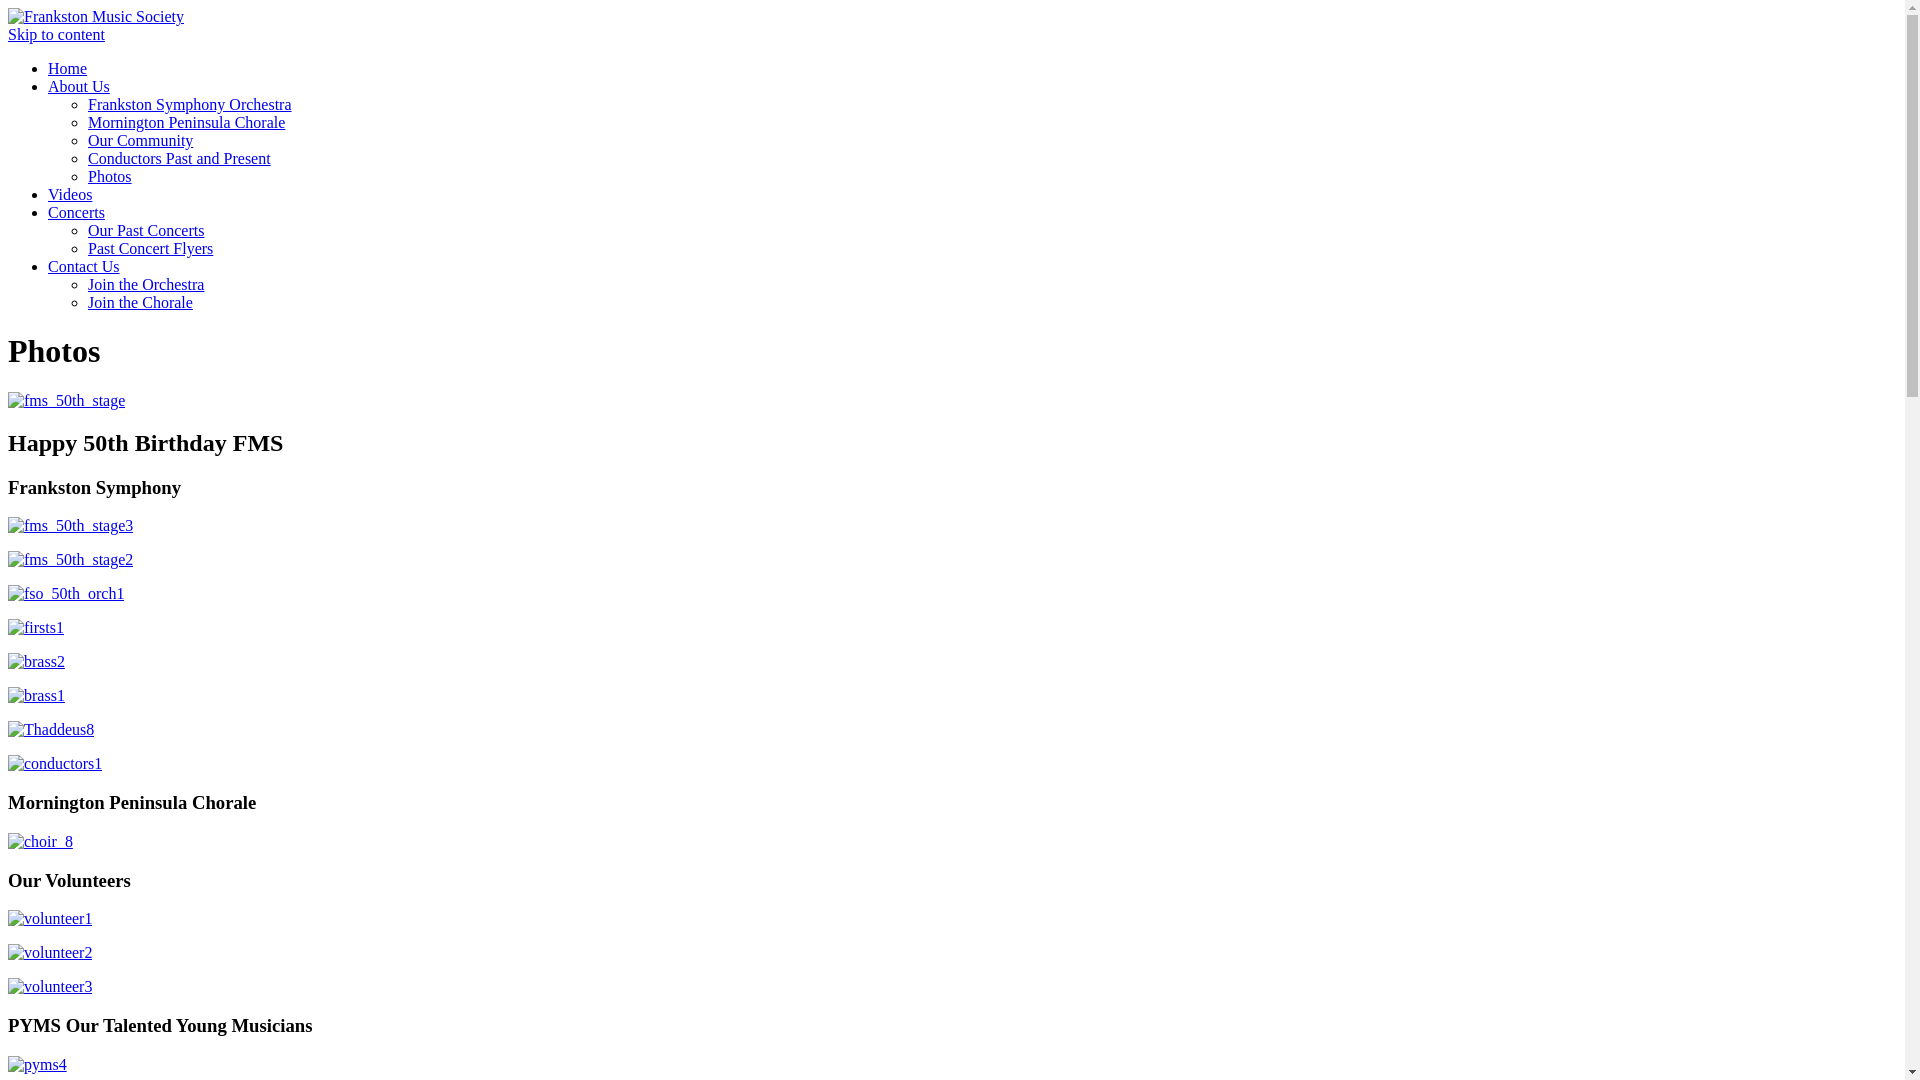 This screenshot has height=1080, width=1920. What do you see at coordinates (186, 122) in the screenshot?
I see `Mornington Peninsula Chorale` at bounding box center [186, 122].